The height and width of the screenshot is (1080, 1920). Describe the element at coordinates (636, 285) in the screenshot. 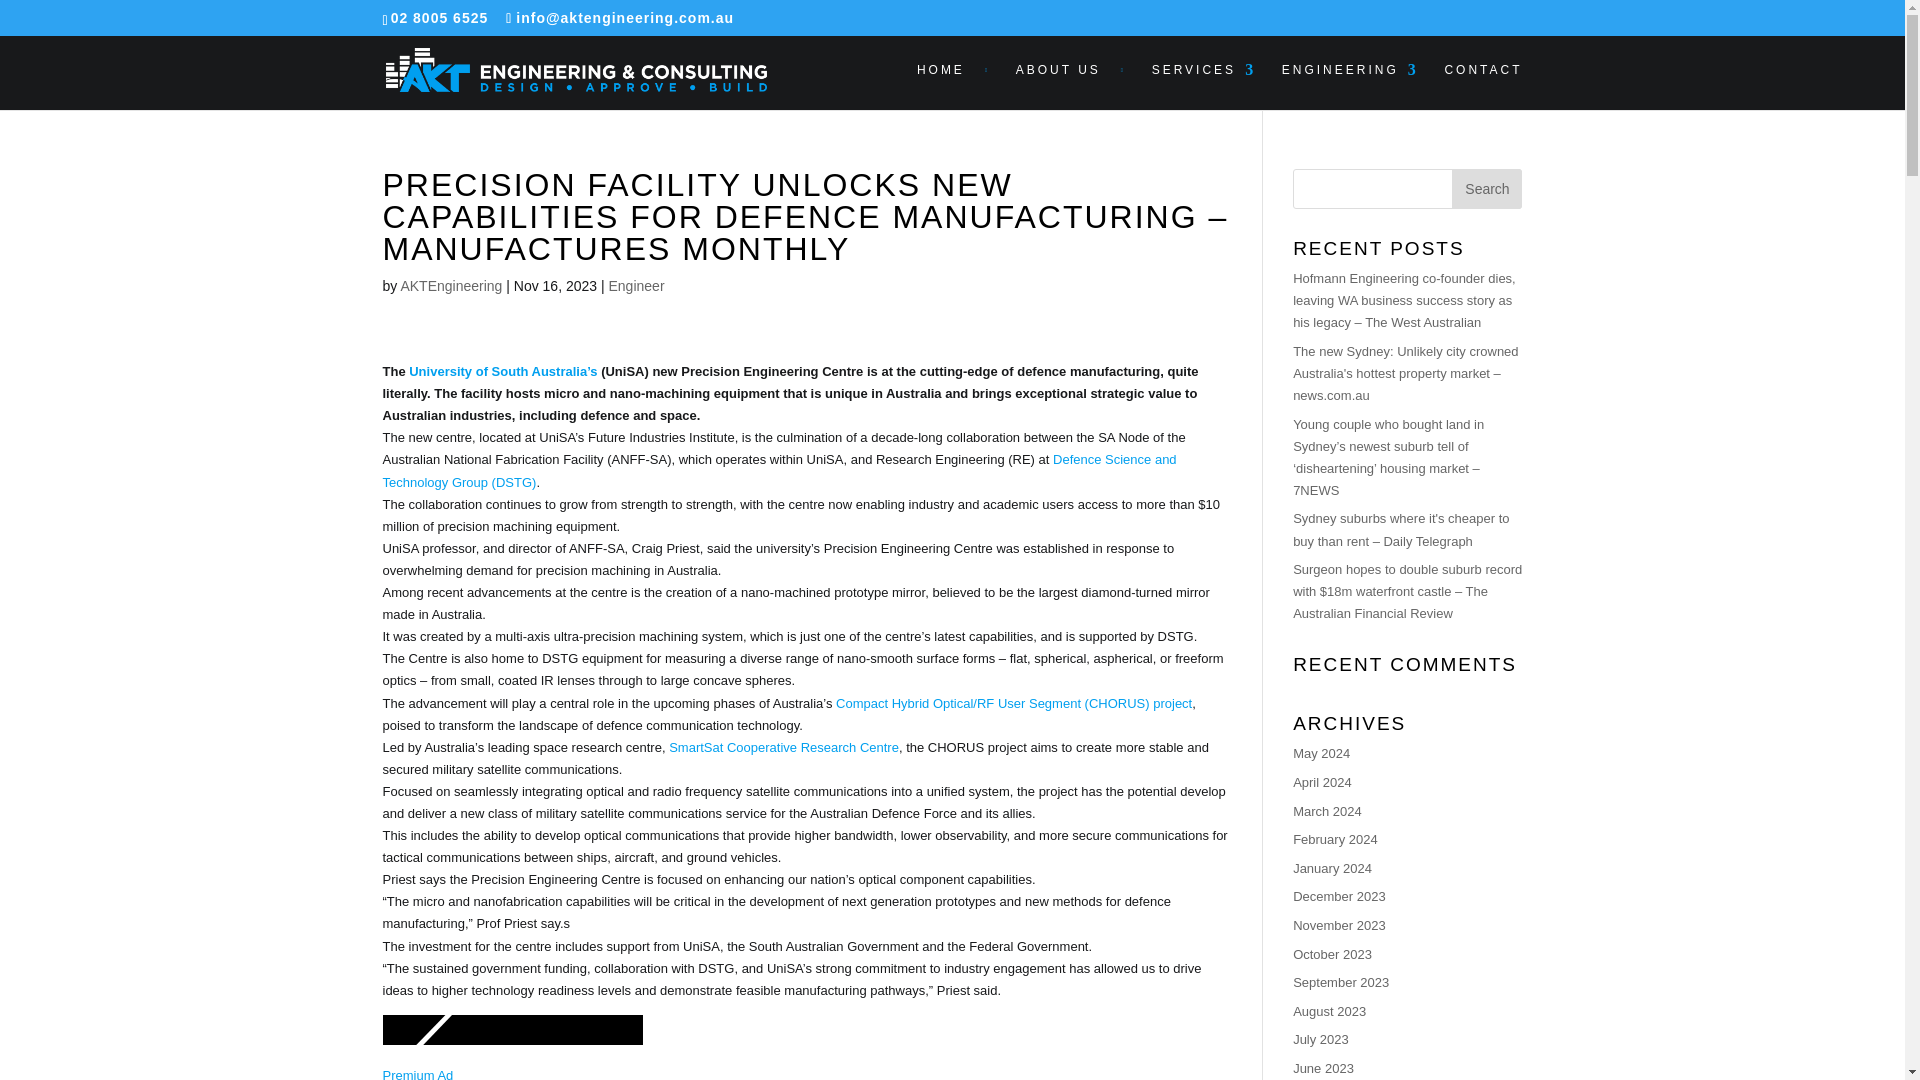

I see `Engineer` at that location.